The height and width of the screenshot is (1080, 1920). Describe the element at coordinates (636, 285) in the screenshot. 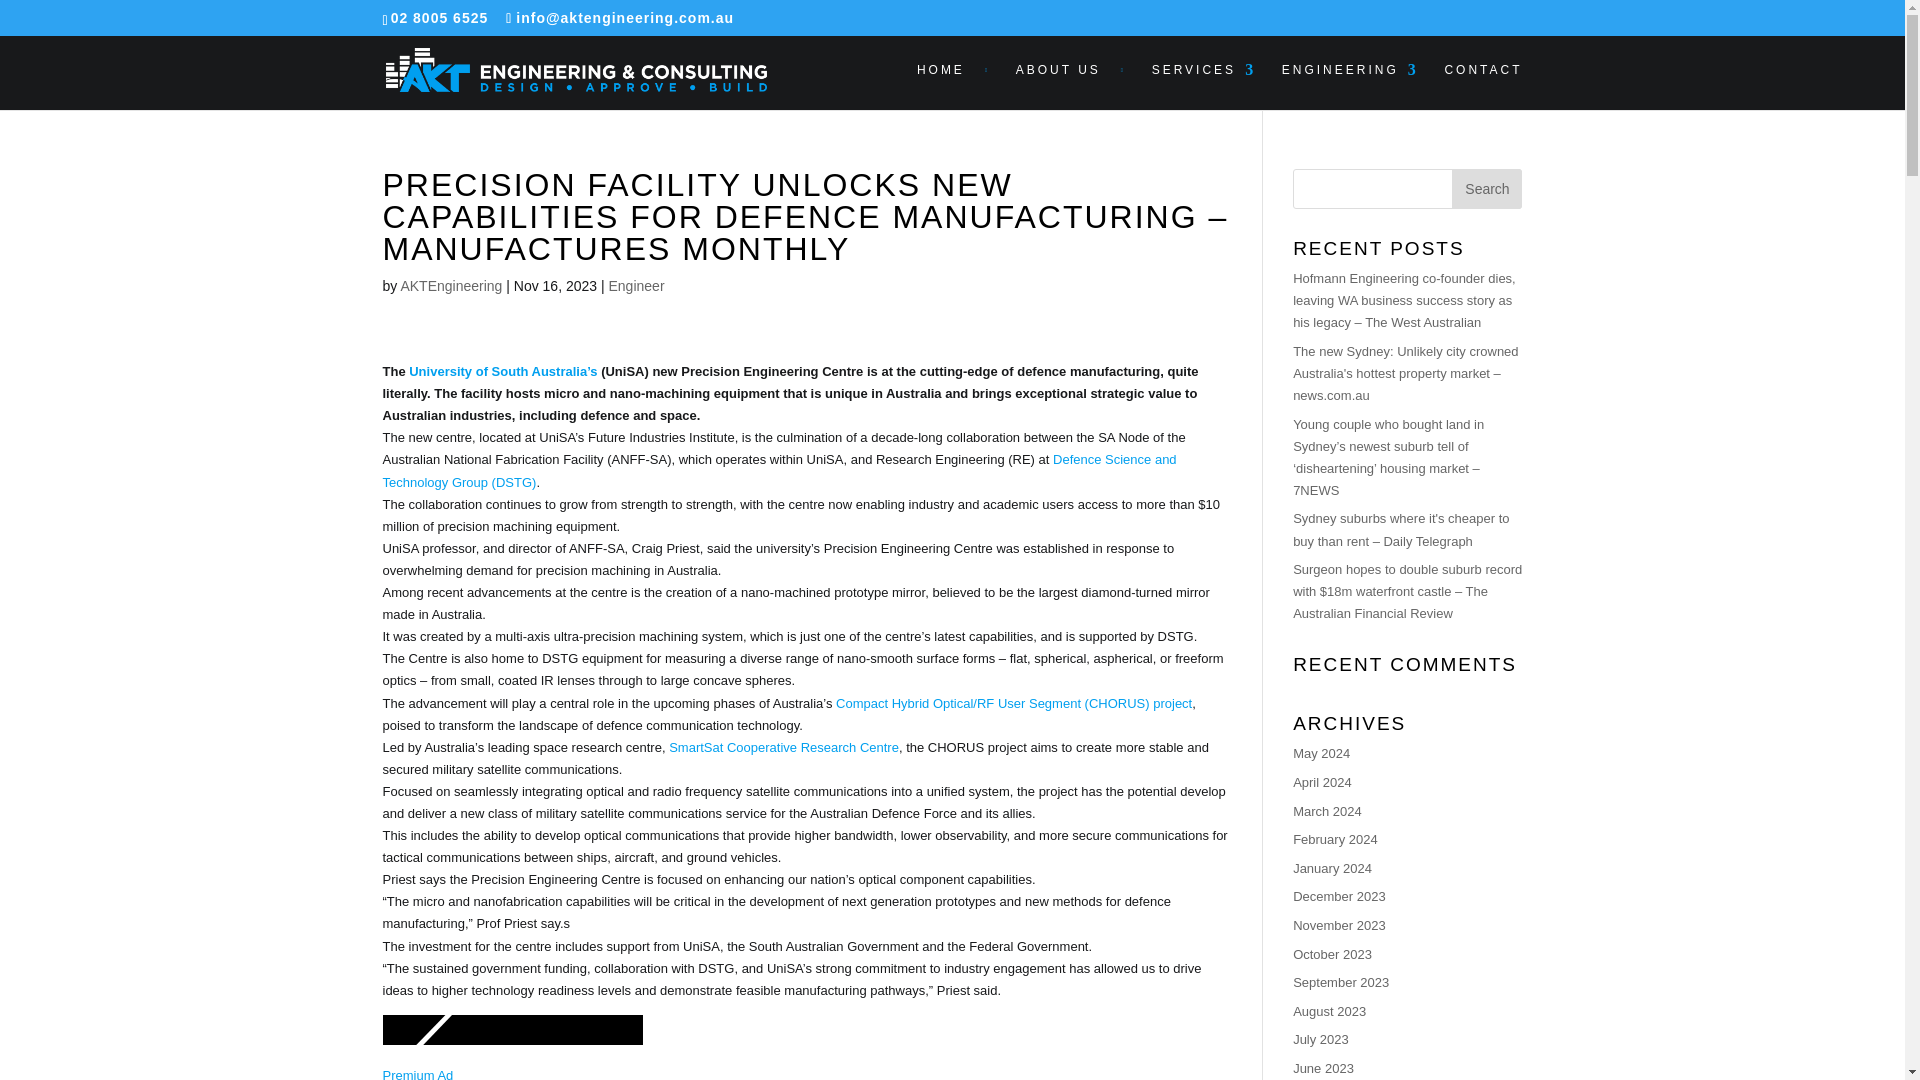

I see `Engineer` at that location.